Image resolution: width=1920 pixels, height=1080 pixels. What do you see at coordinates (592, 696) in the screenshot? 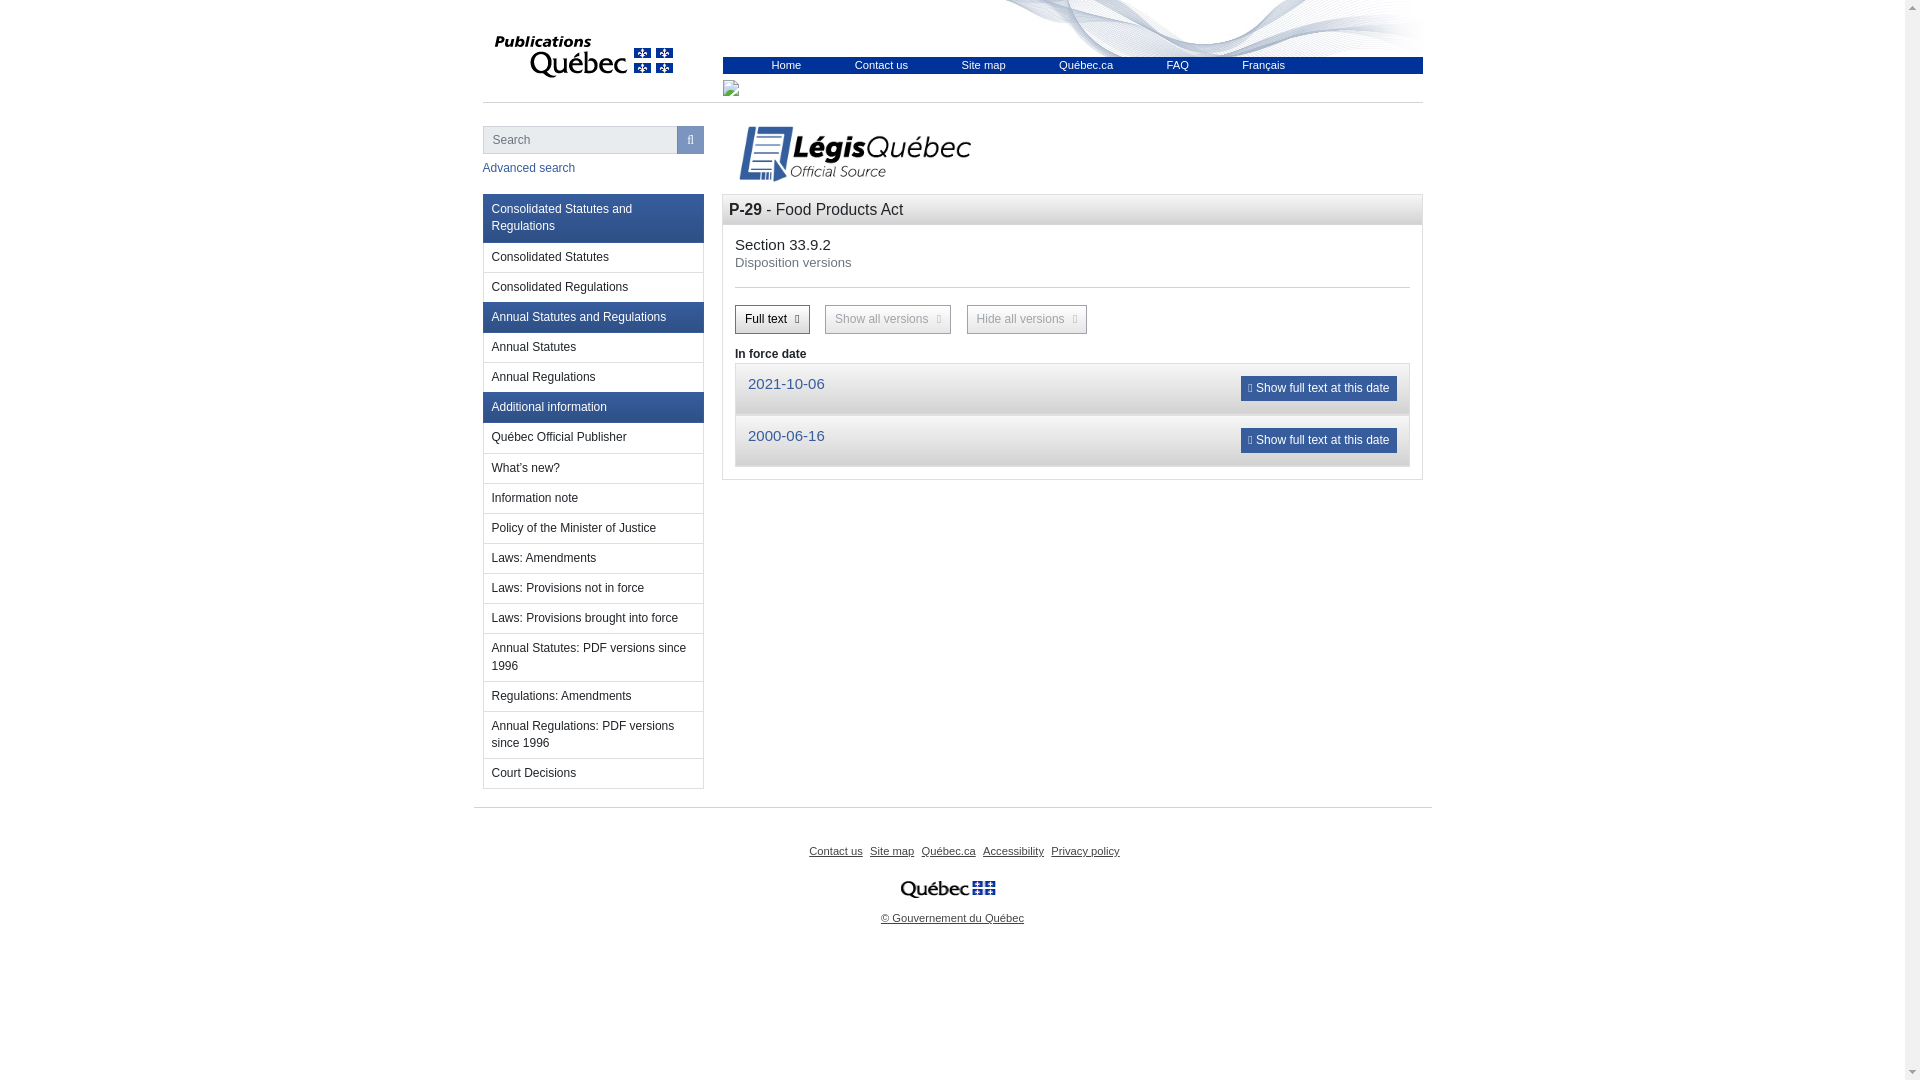
I see `Regulations: Amendments` at bounding box center [592, 696].